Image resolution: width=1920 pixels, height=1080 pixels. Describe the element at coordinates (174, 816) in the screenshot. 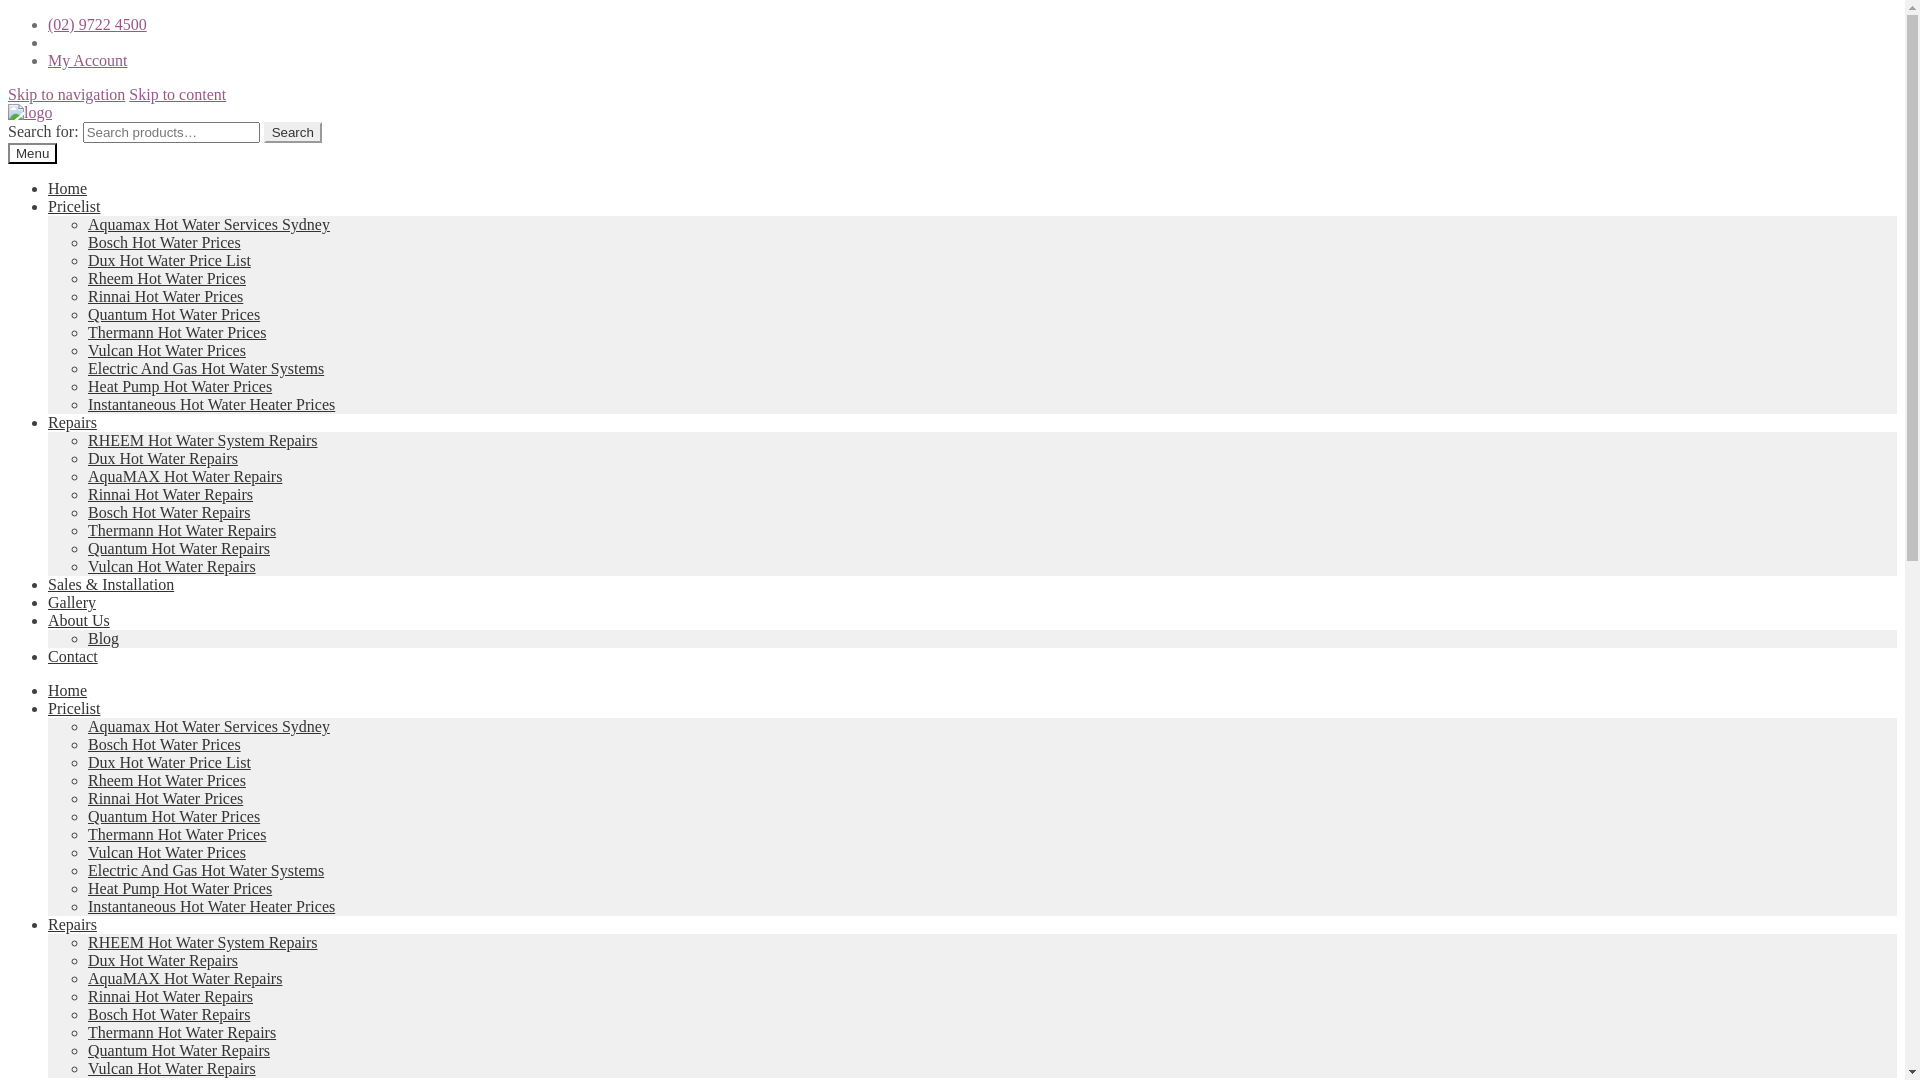

I see `Quantum Hot Water Prices` at that location.